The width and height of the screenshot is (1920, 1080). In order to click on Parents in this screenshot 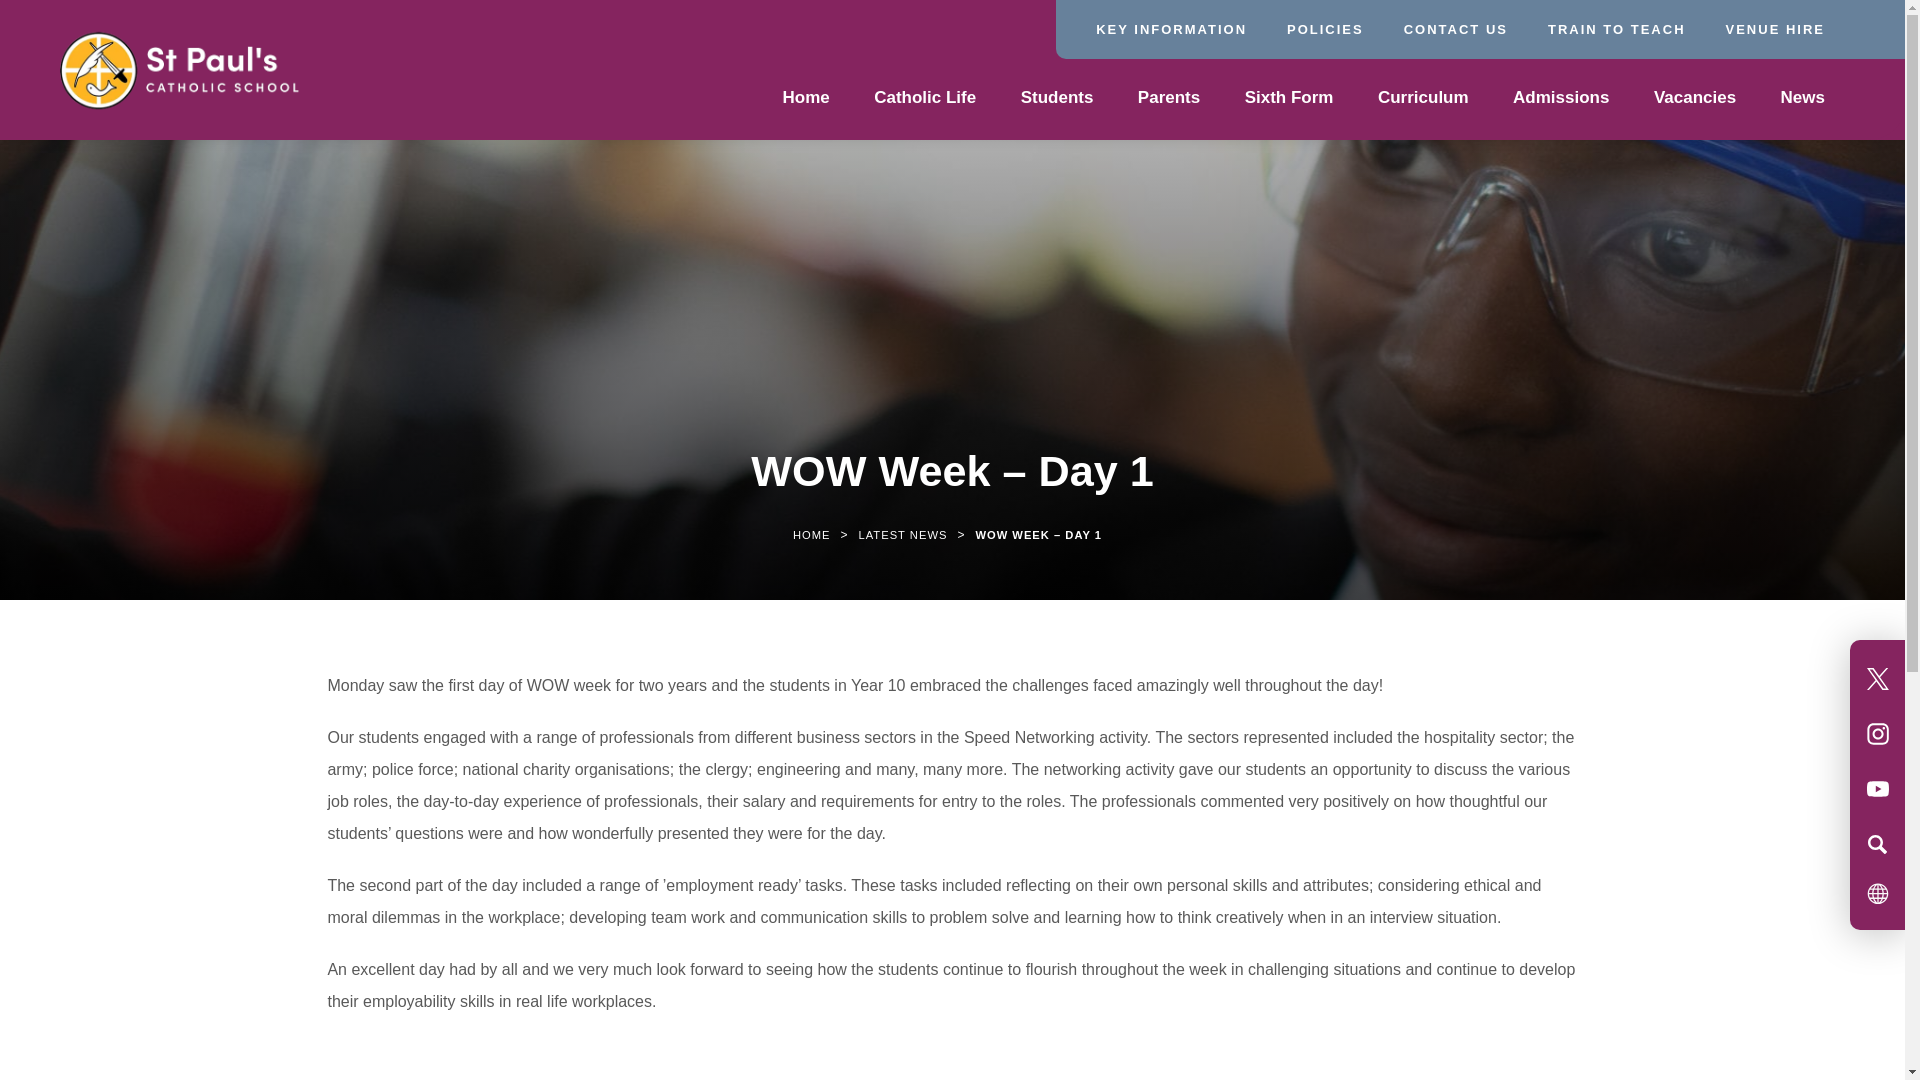, I will do `click(1168, 100)`.